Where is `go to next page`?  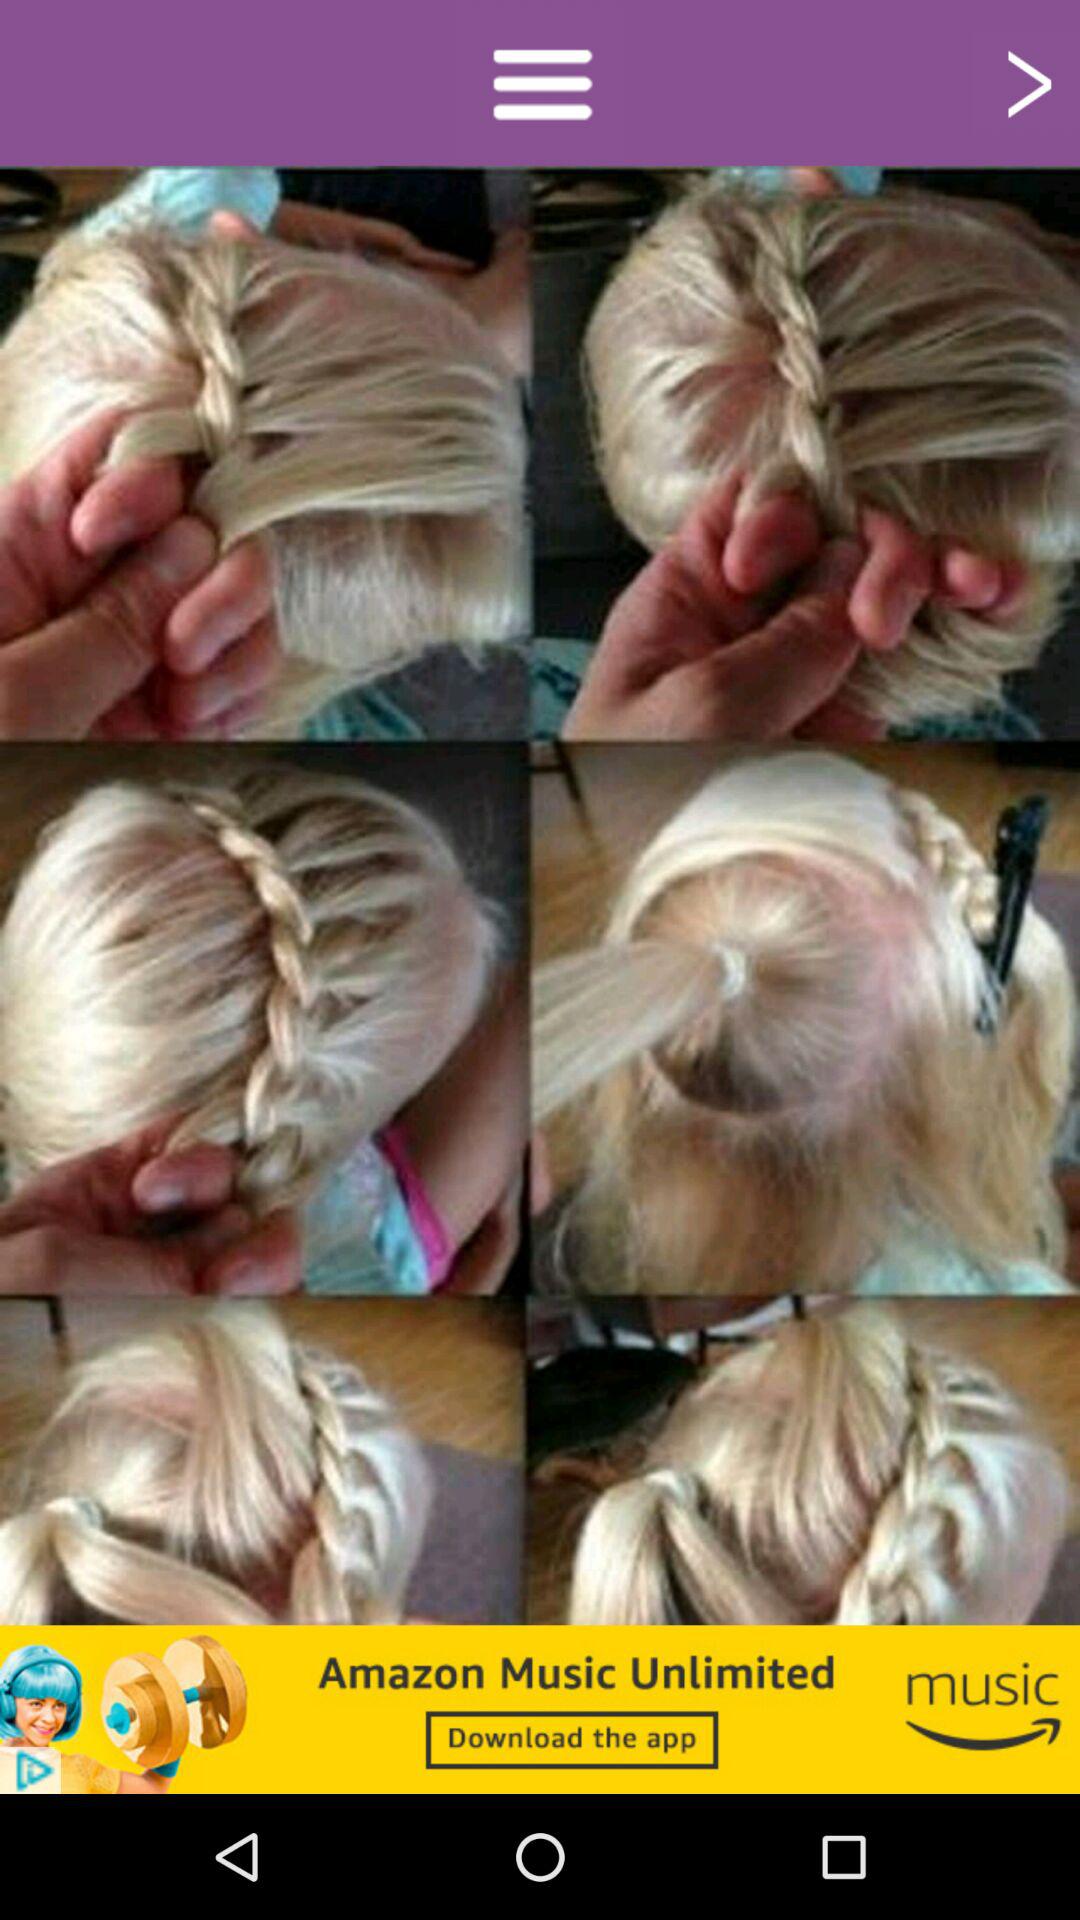
go to next page is located at coordinates (1026, 82).